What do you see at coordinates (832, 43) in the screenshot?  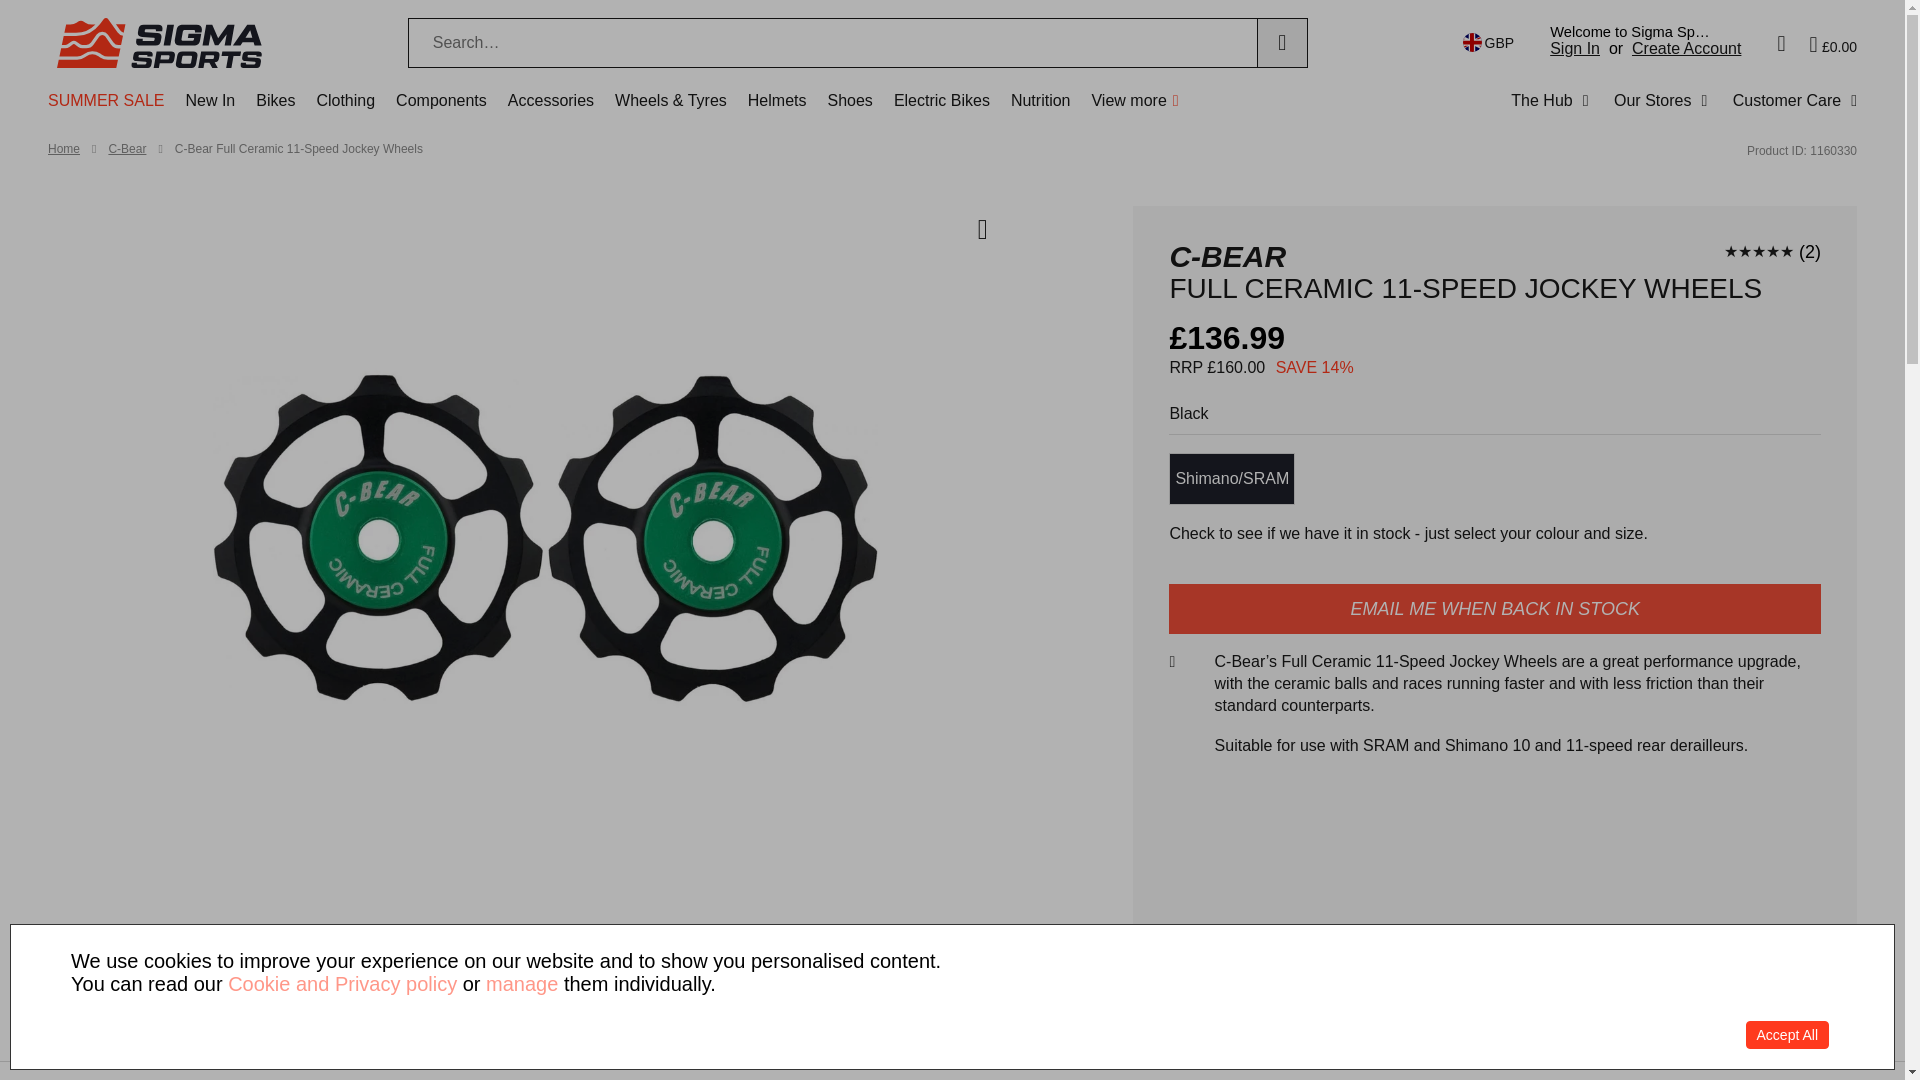 I see `Search Sigma Sports` at bounding box center [832, 43].